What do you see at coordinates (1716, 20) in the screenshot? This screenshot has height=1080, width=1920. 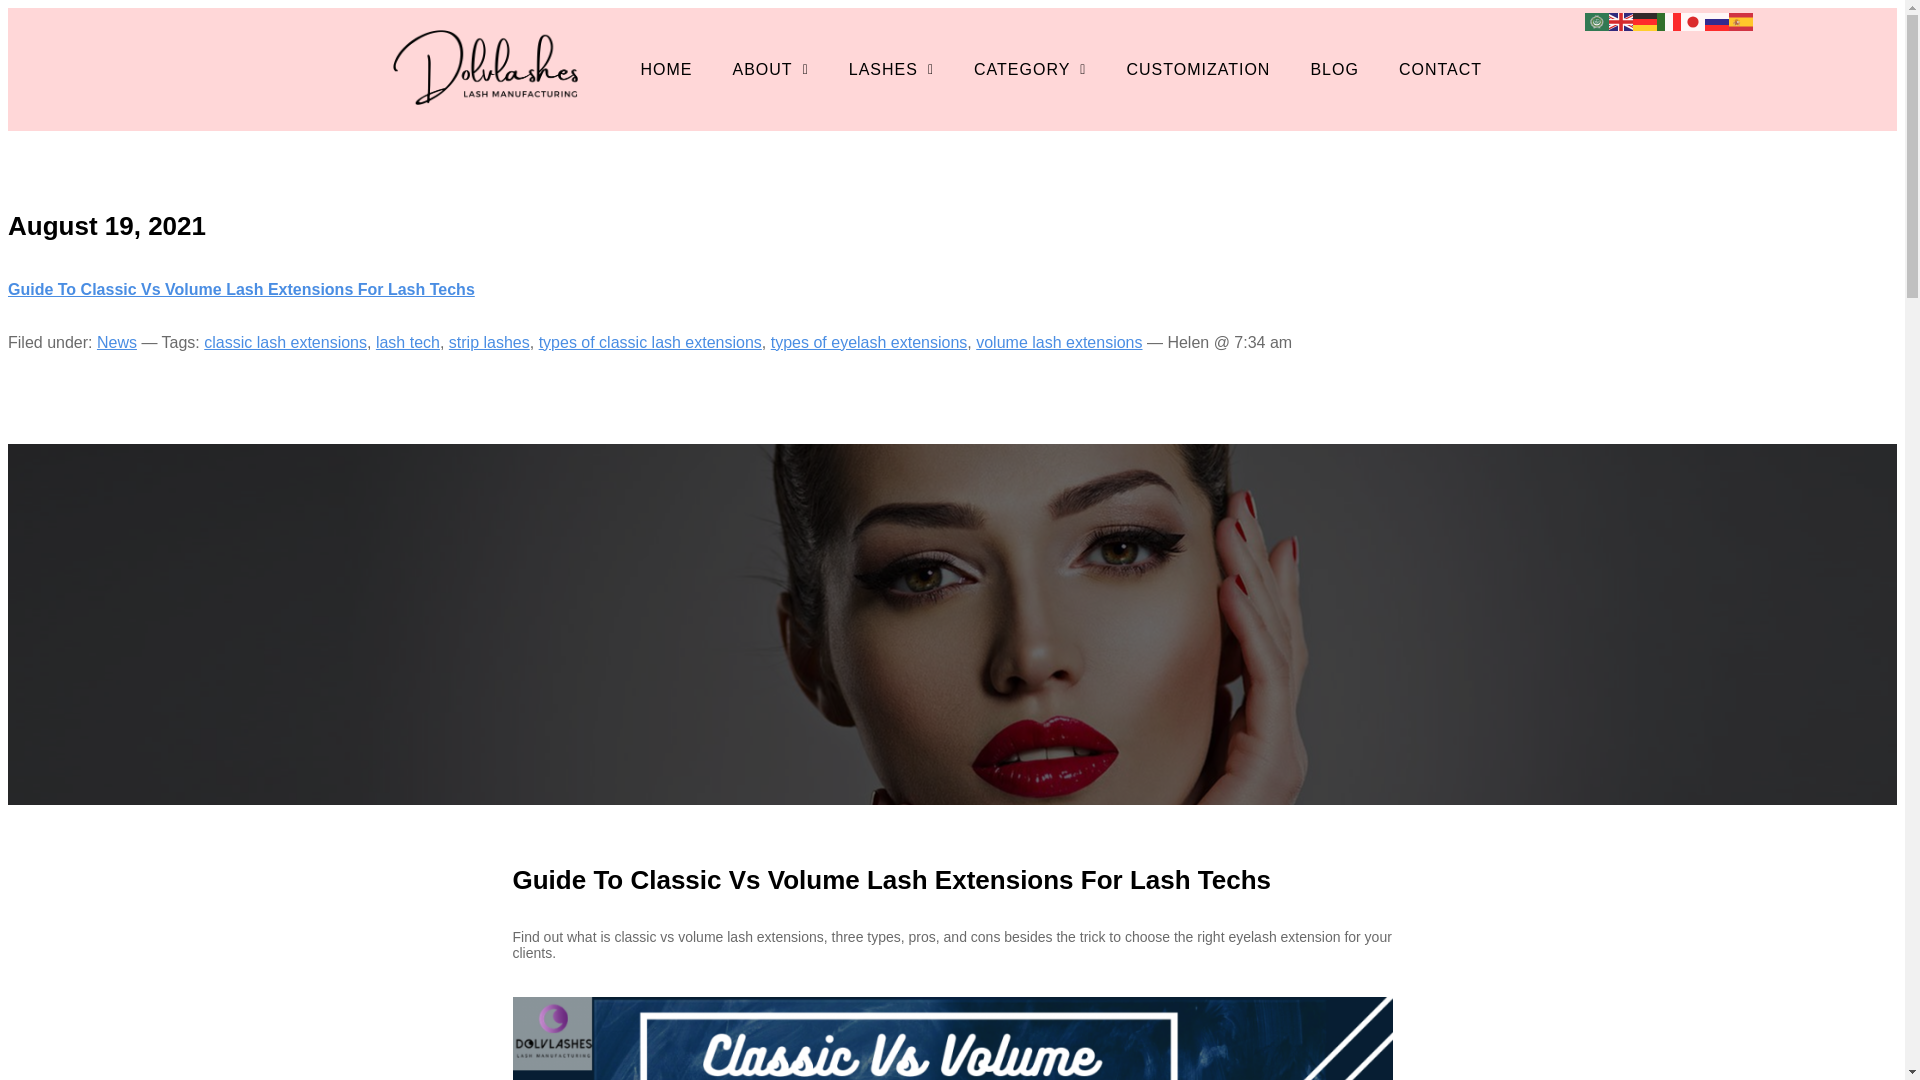 I see `Russian` at bounding box center [1716, 20].